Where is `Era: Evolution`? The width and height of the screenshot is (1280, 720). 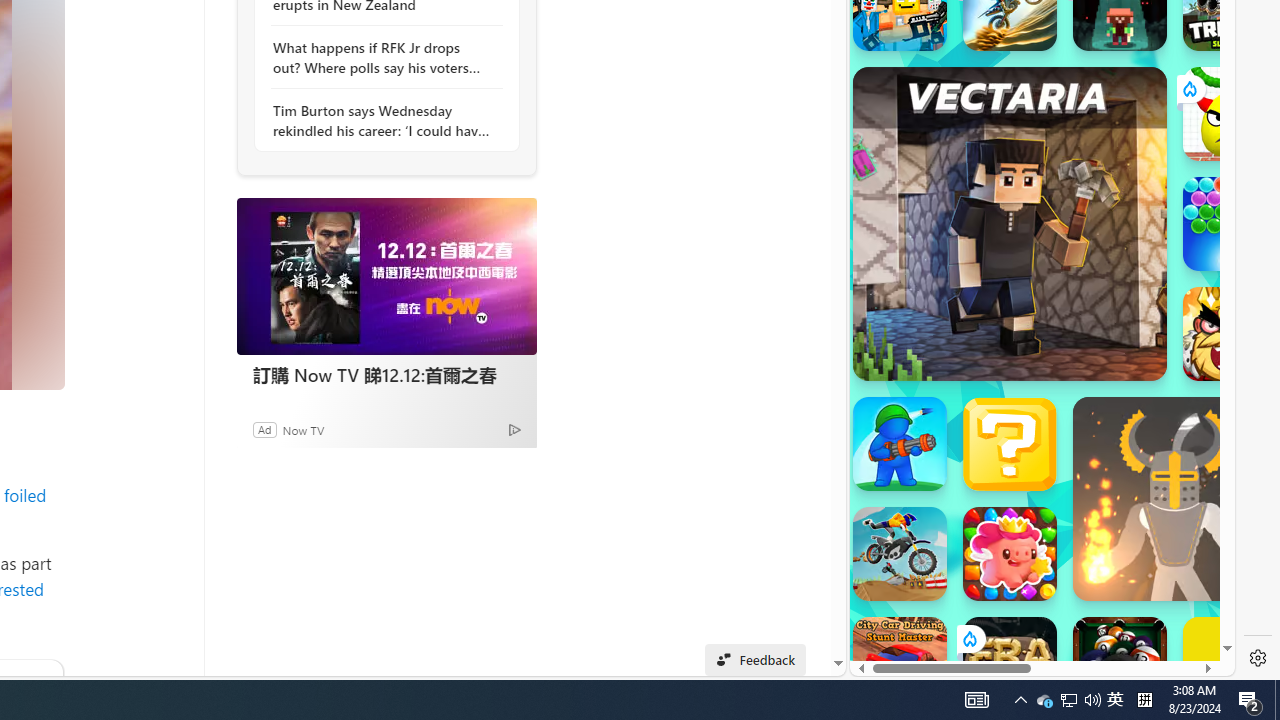 Era: Evolution is located at coordinates (1010, 664).